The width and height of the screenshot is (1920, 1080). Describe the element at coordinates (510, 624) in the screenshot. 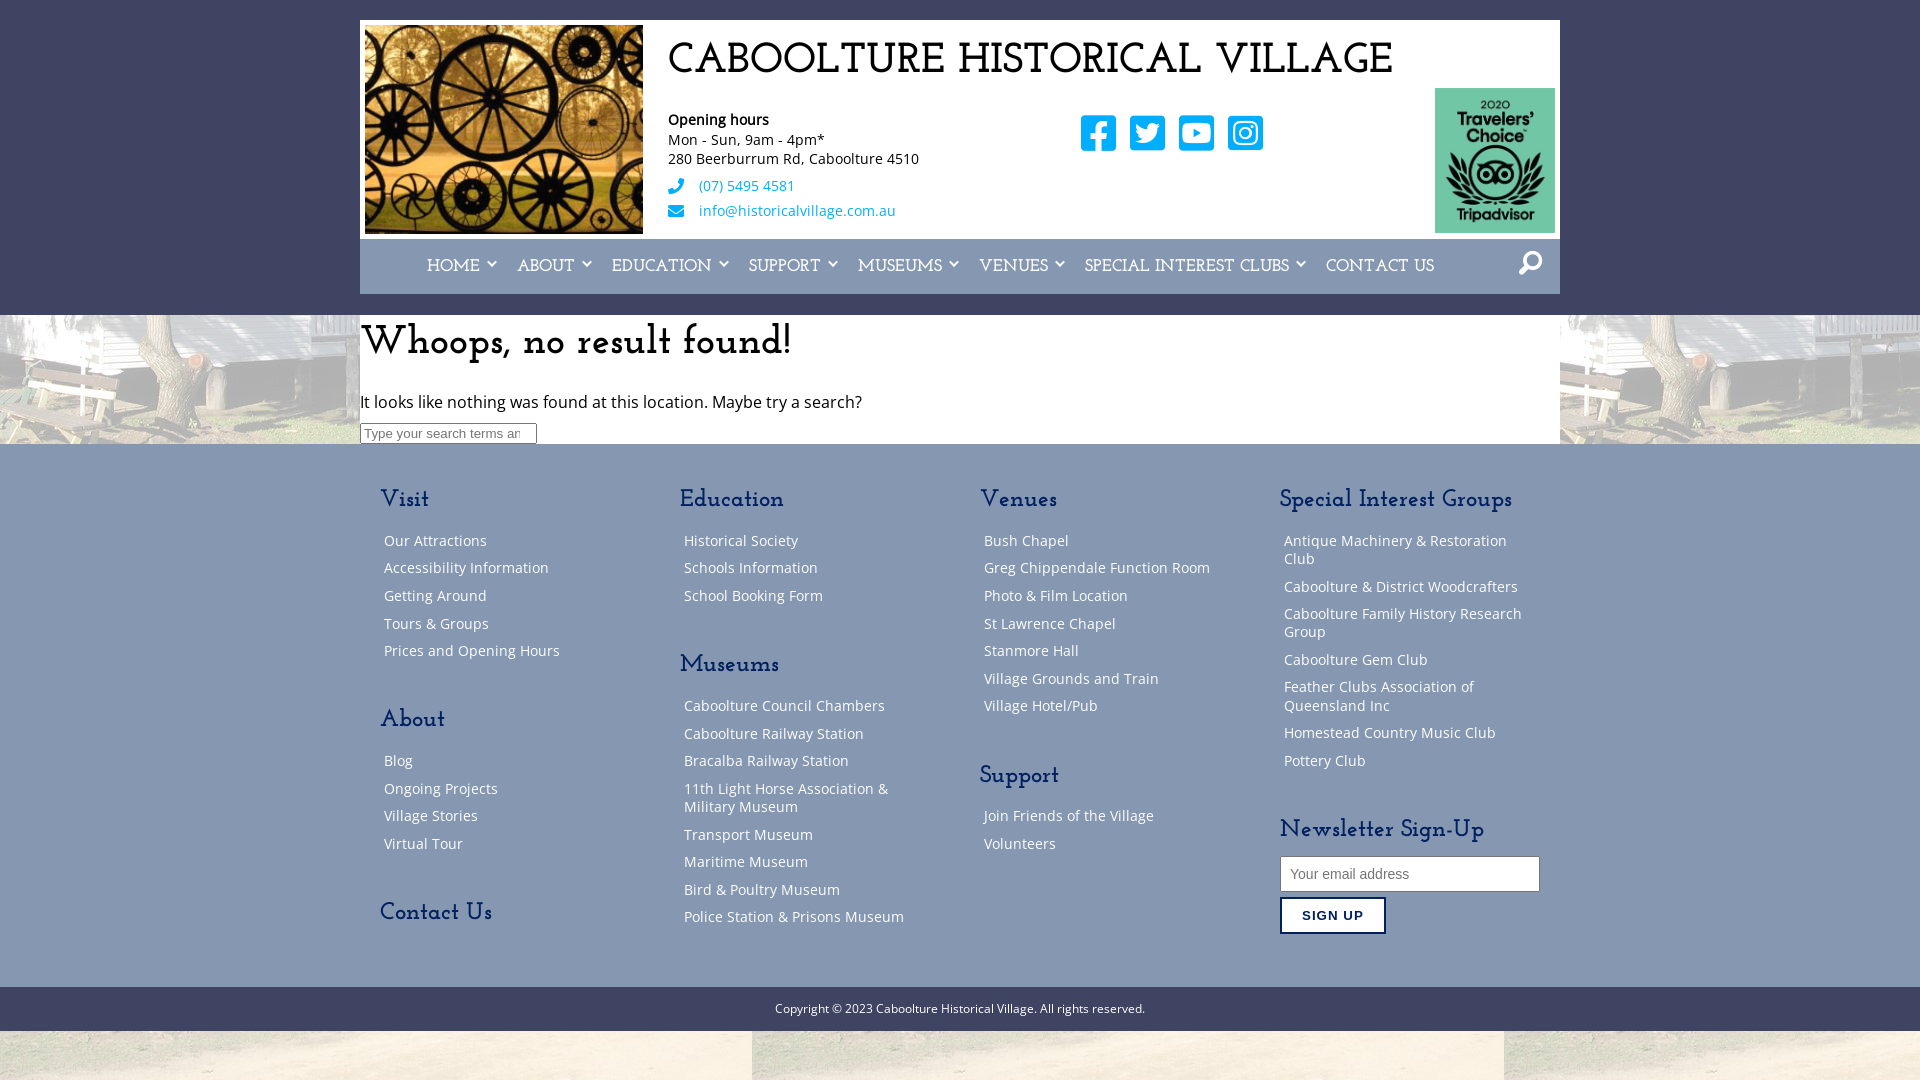

I see `Tours & Groups` at that location.